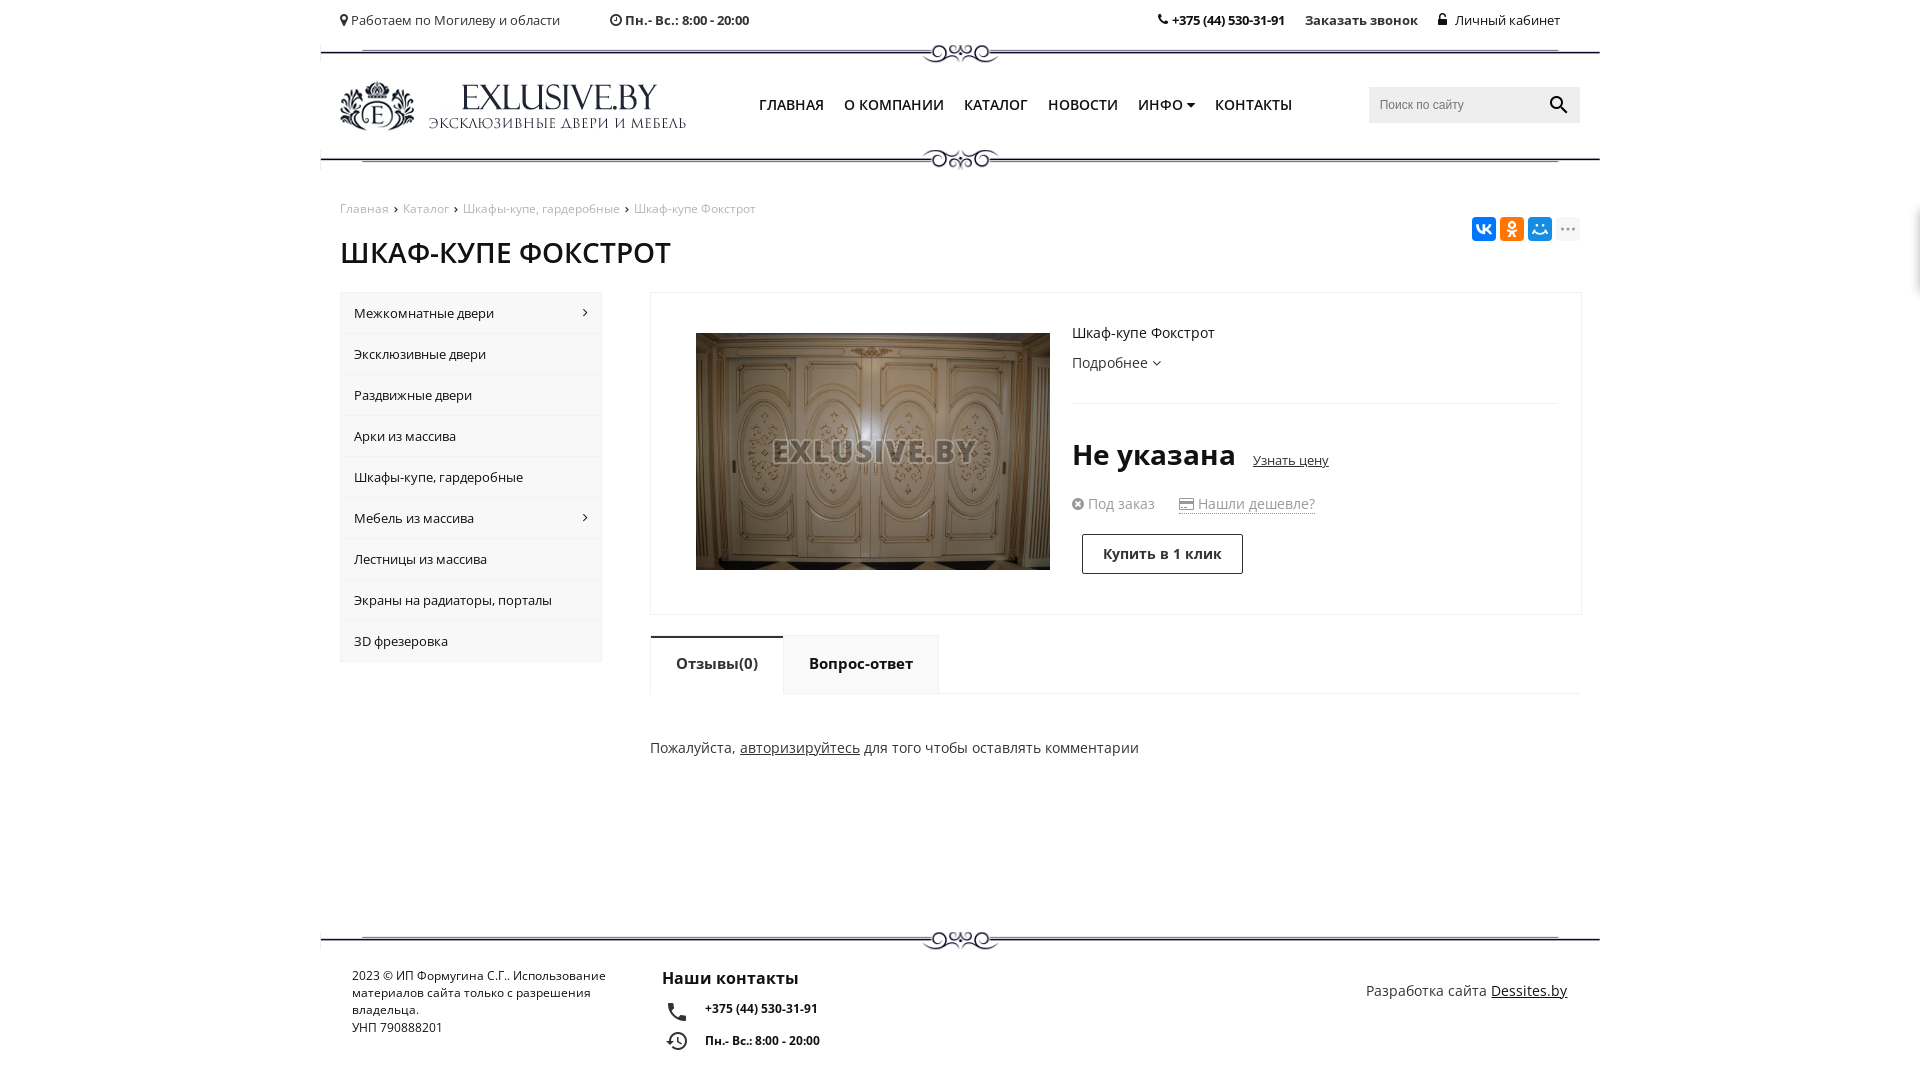 Image resolution: width=1920 pixels, height=1080 pixels. I want to click on +375 (44) 530-31-91, so click(1222, 20).